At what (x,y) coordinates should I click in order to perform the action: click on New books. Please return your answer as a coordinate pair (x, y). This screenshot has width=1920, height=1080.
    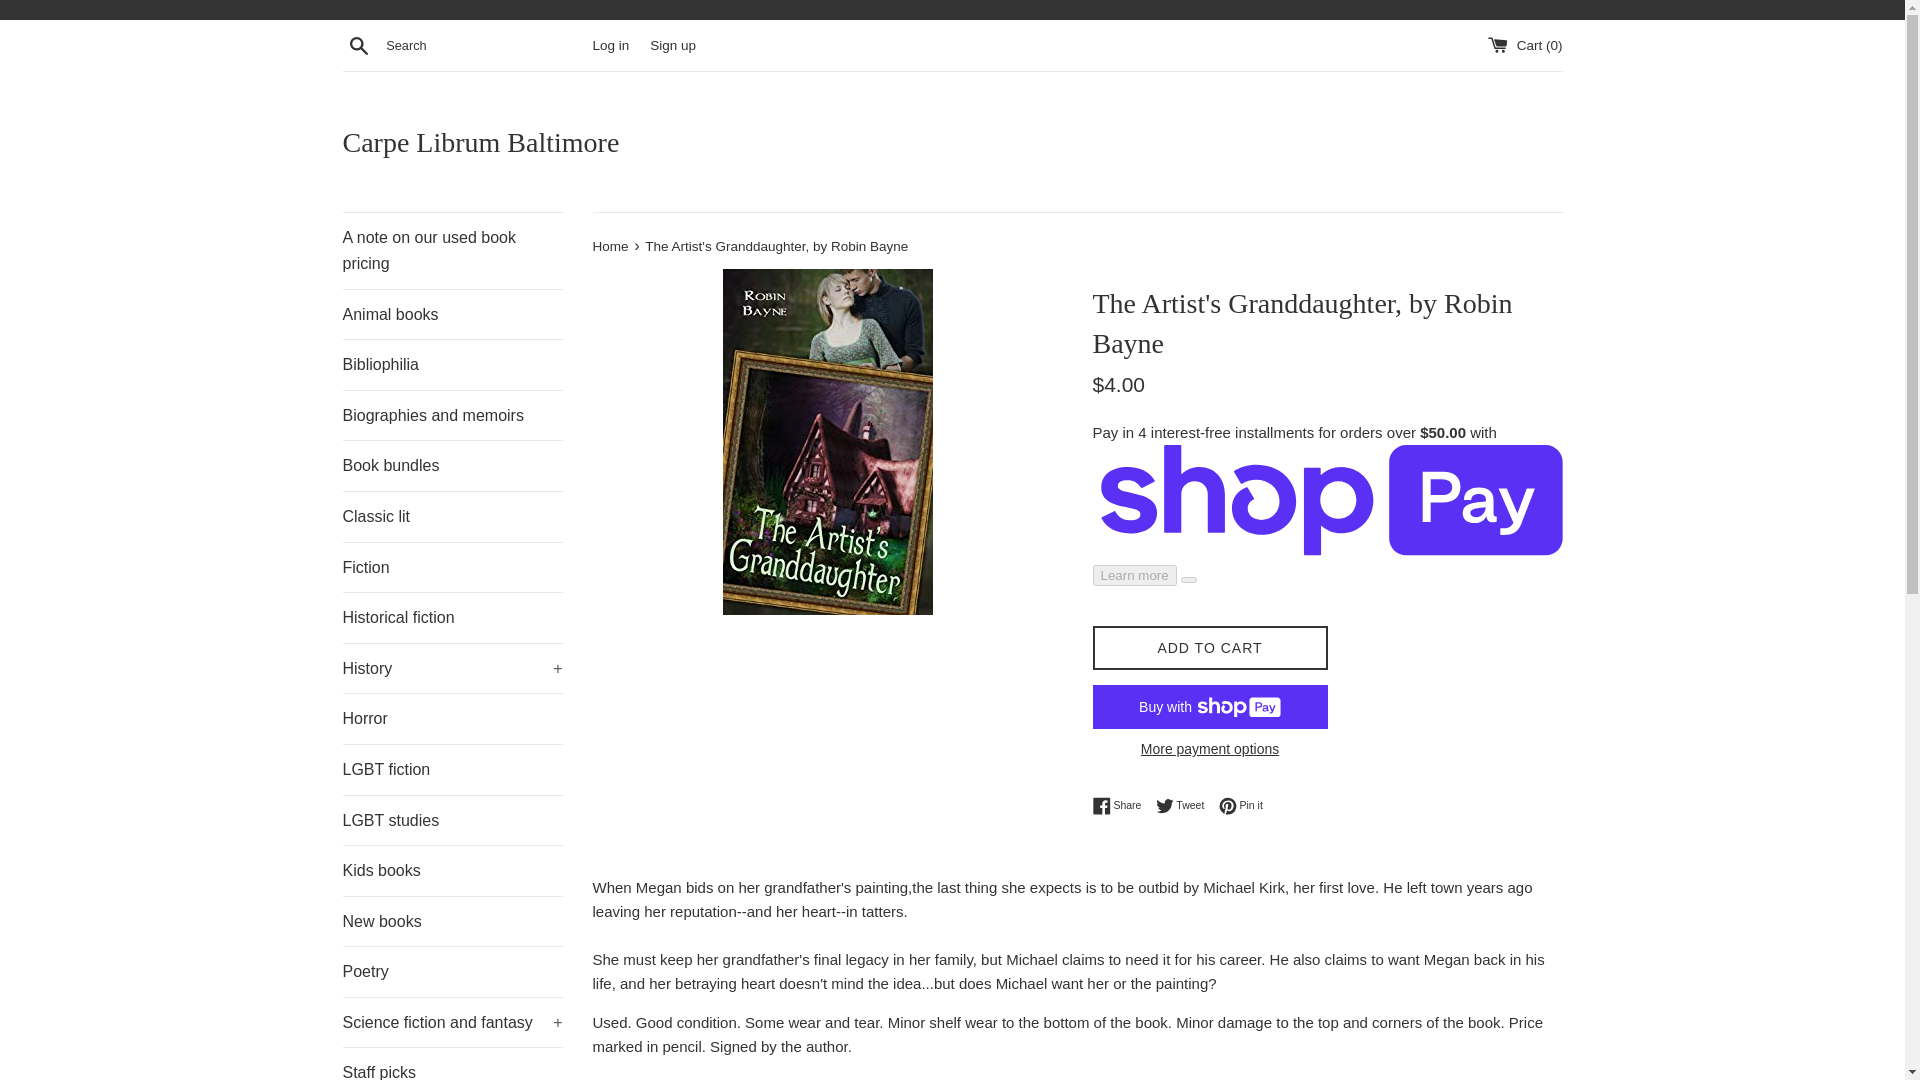
    Looking at the image, I should click on (452, 922).